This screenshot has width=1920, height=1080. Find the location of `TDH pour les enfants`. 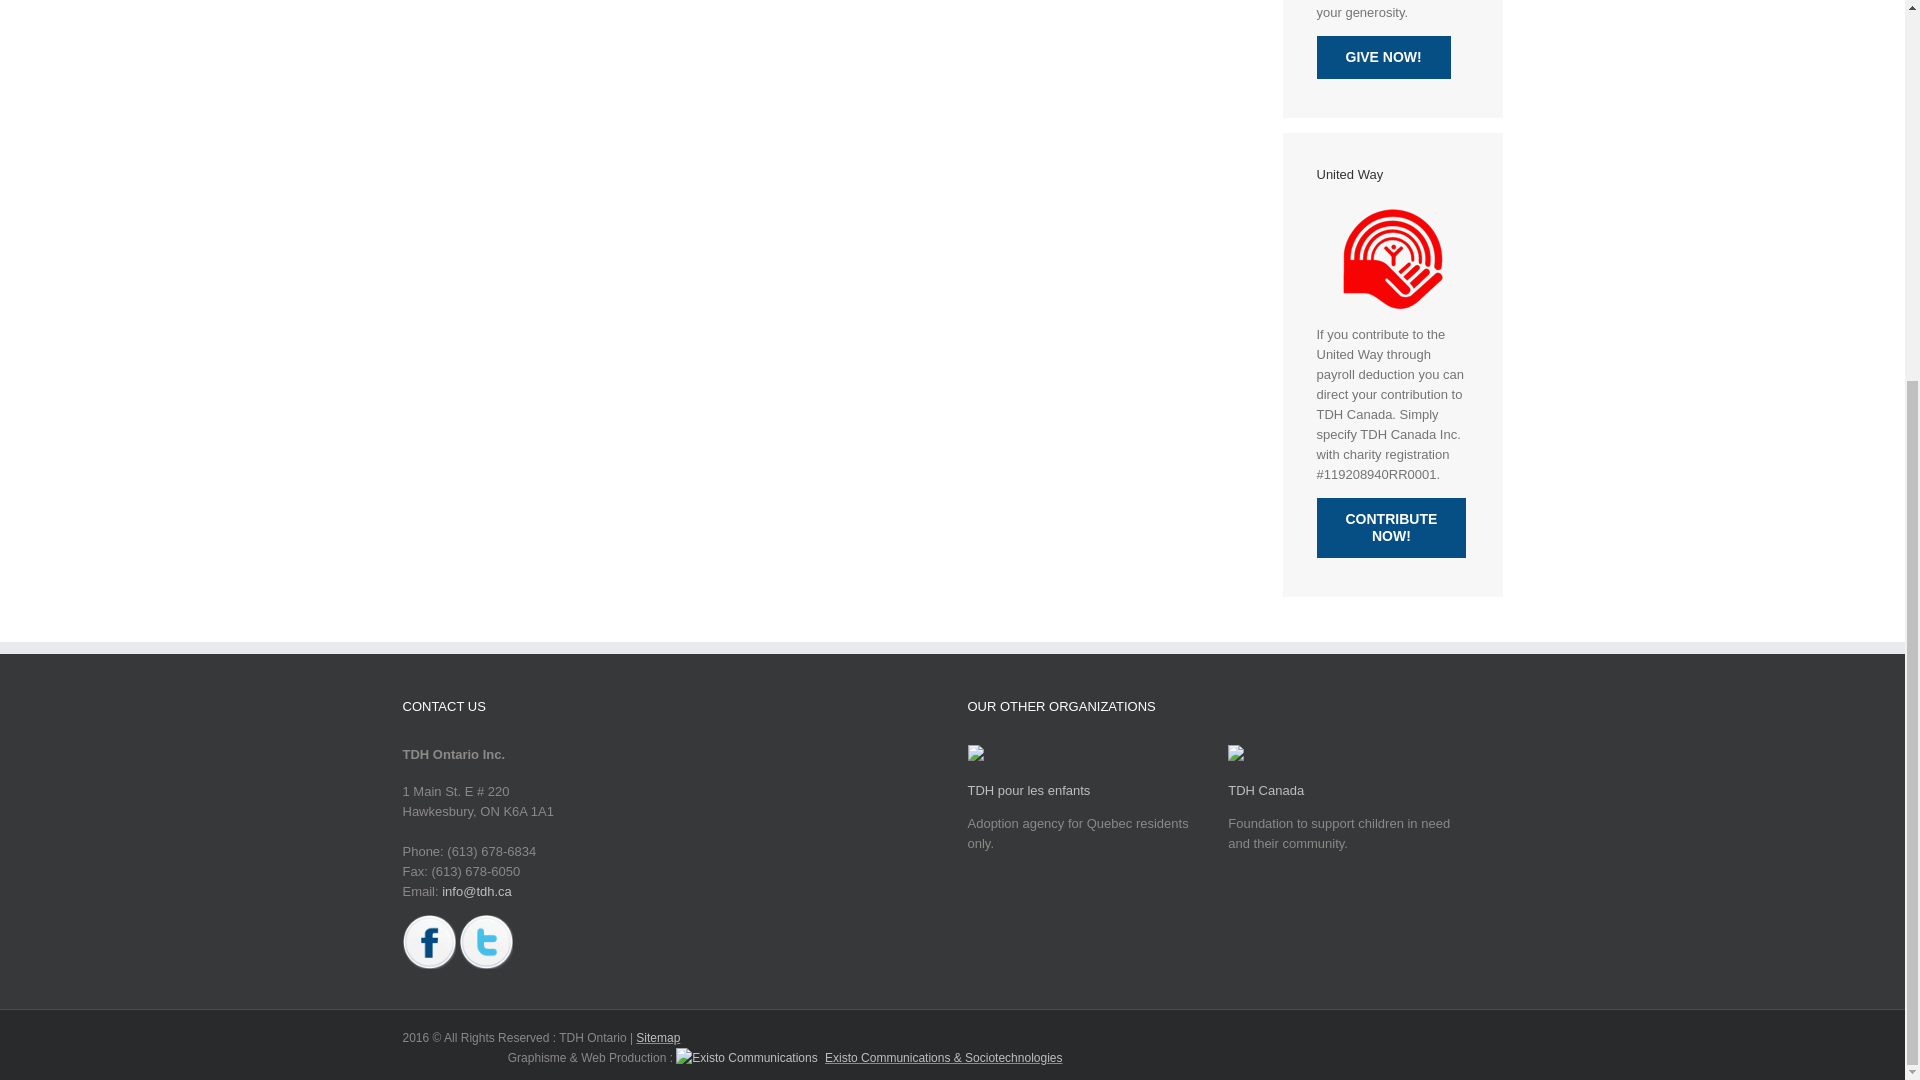

TDH pour les enfants is located at coordinates (1028, 790).